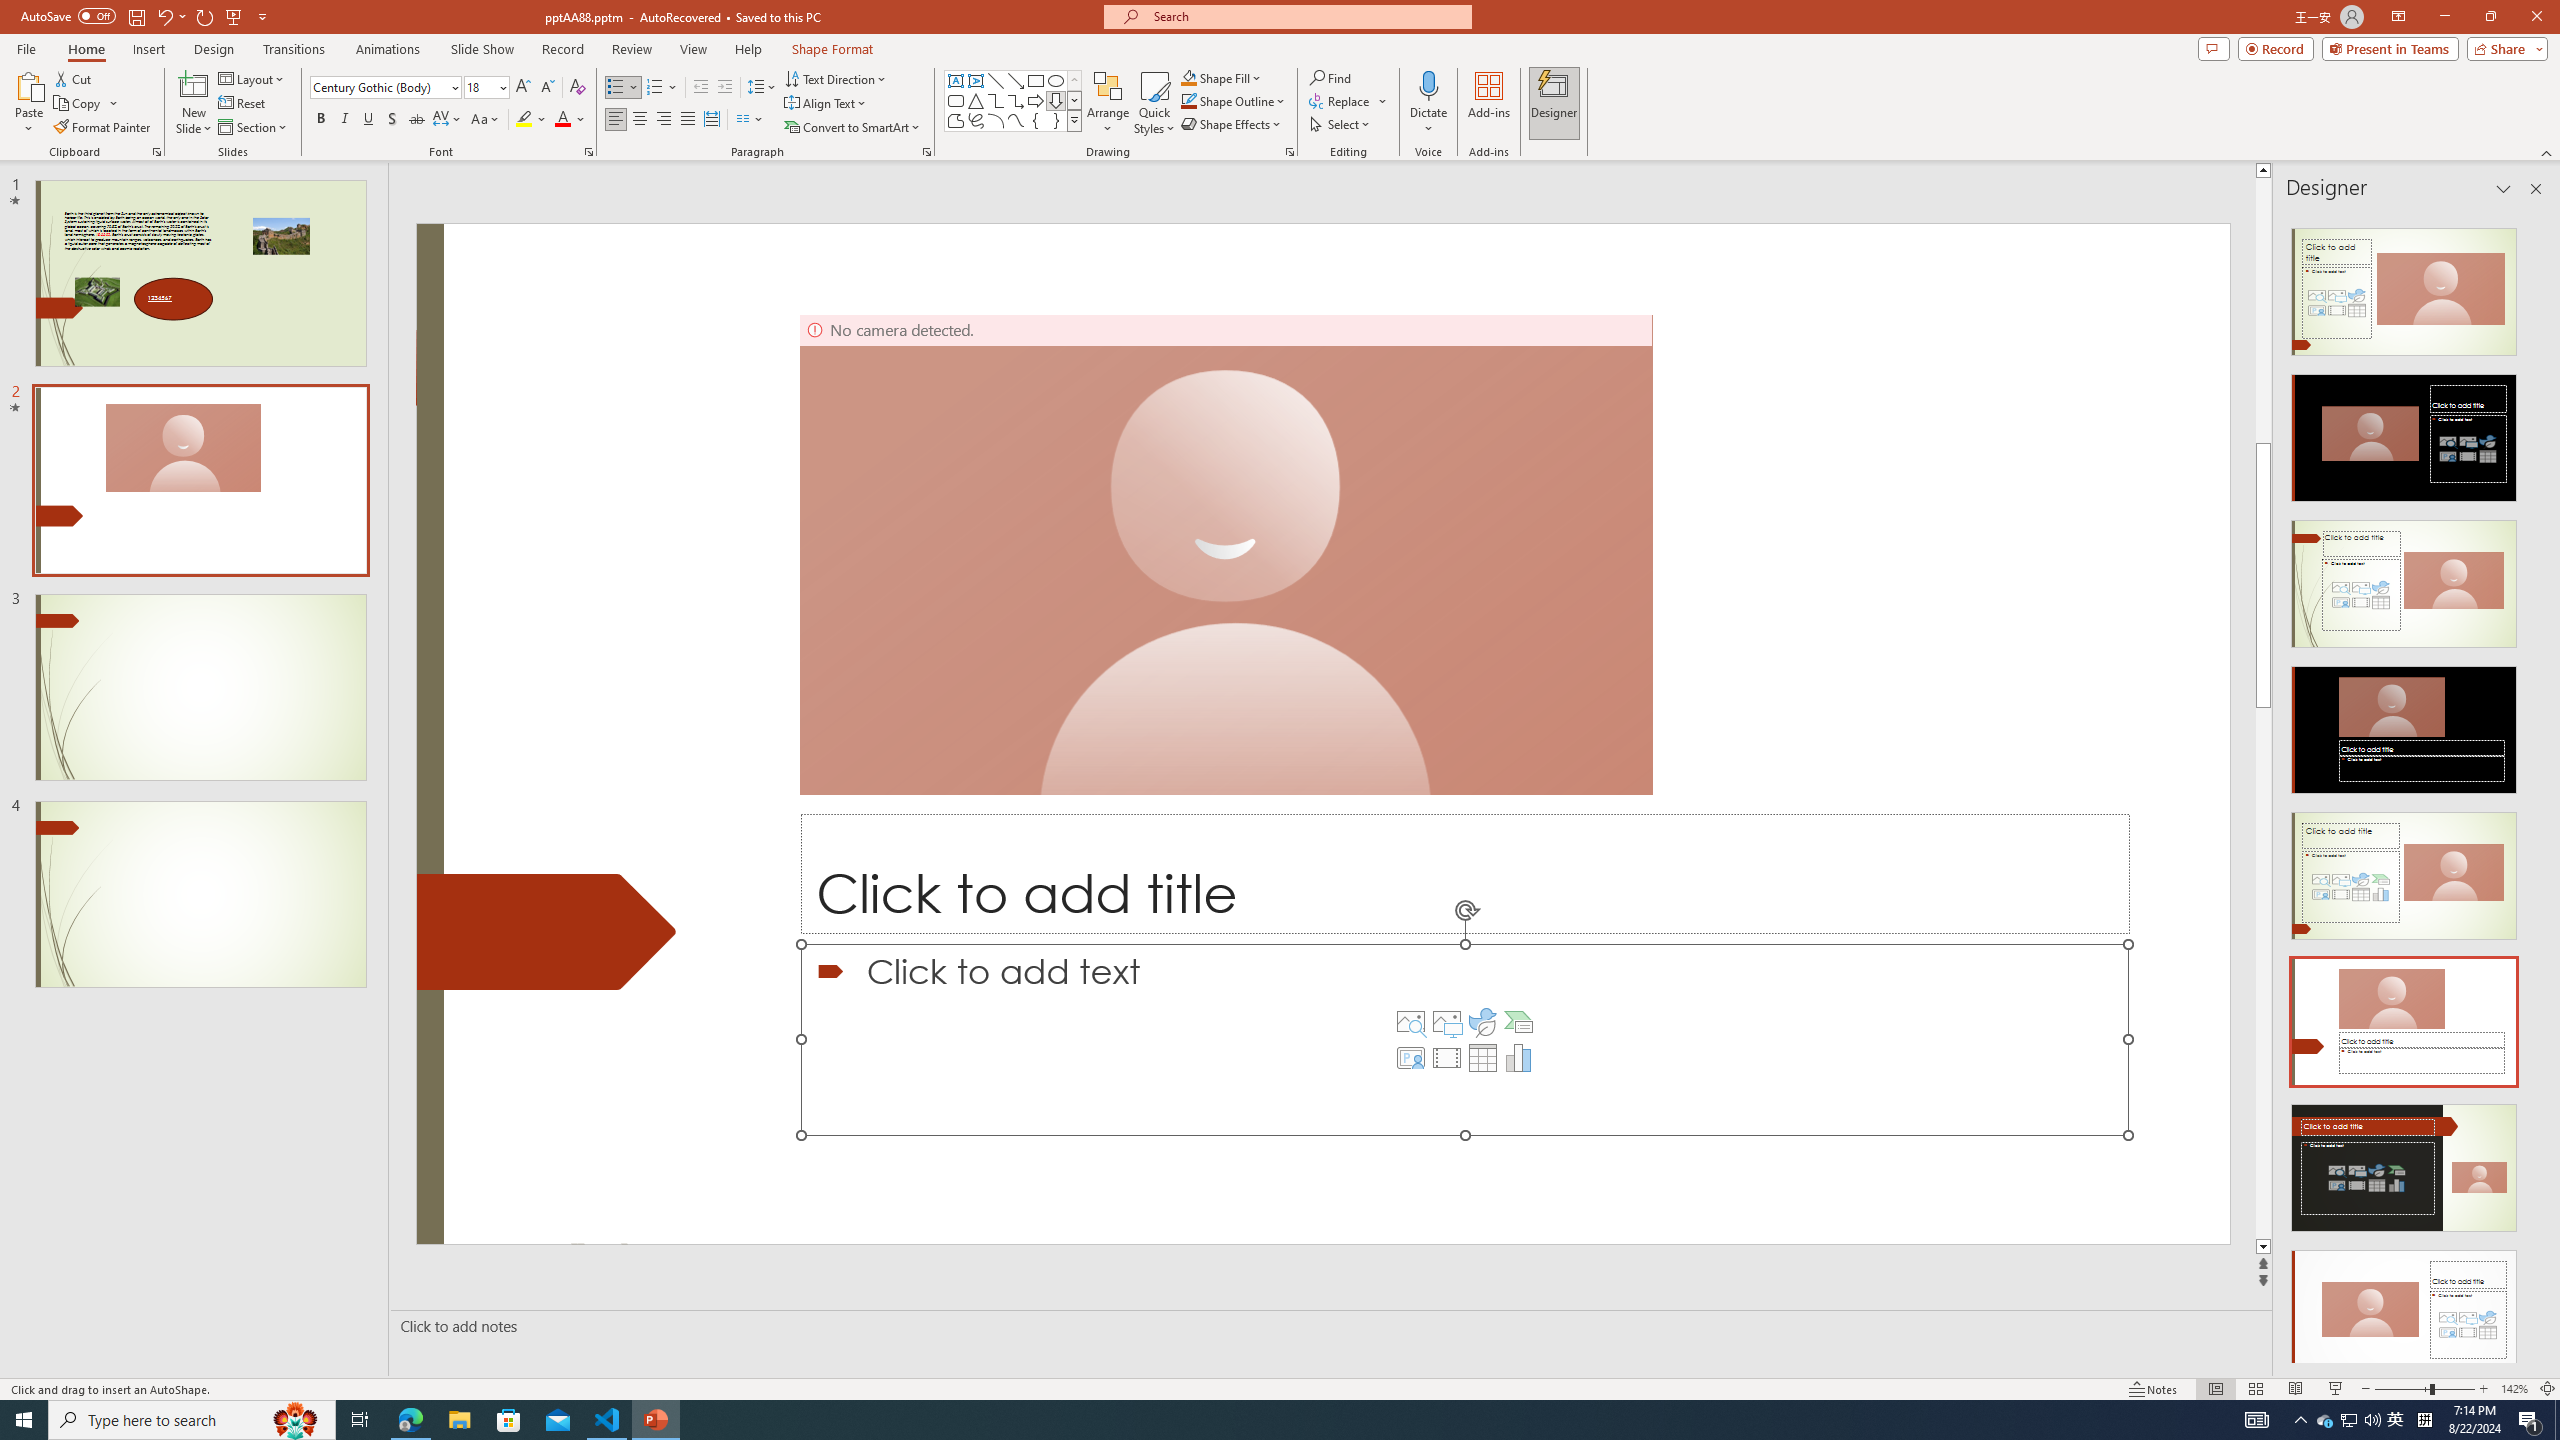  I want to click on Select, so click(1341, 124).